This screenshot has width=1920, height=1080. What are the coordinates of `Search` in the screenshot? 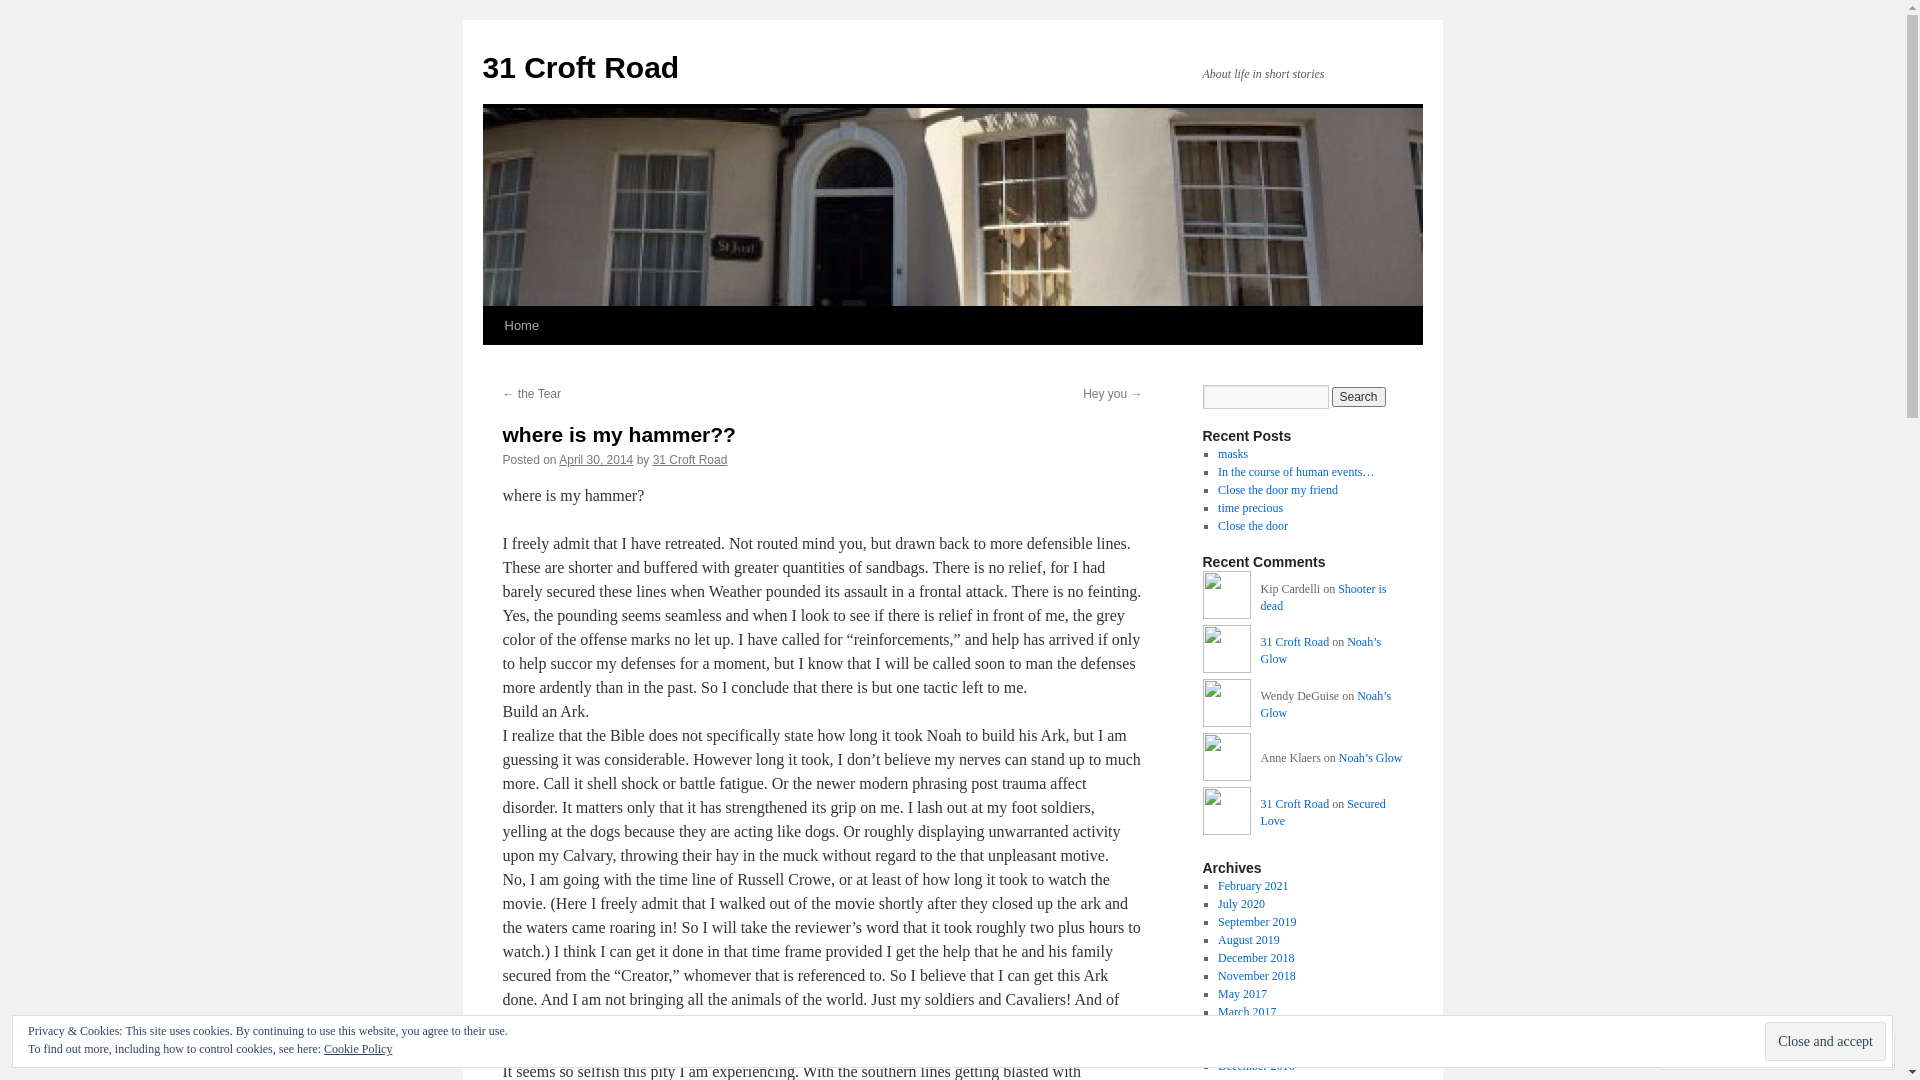 It's located at (1359, 397).